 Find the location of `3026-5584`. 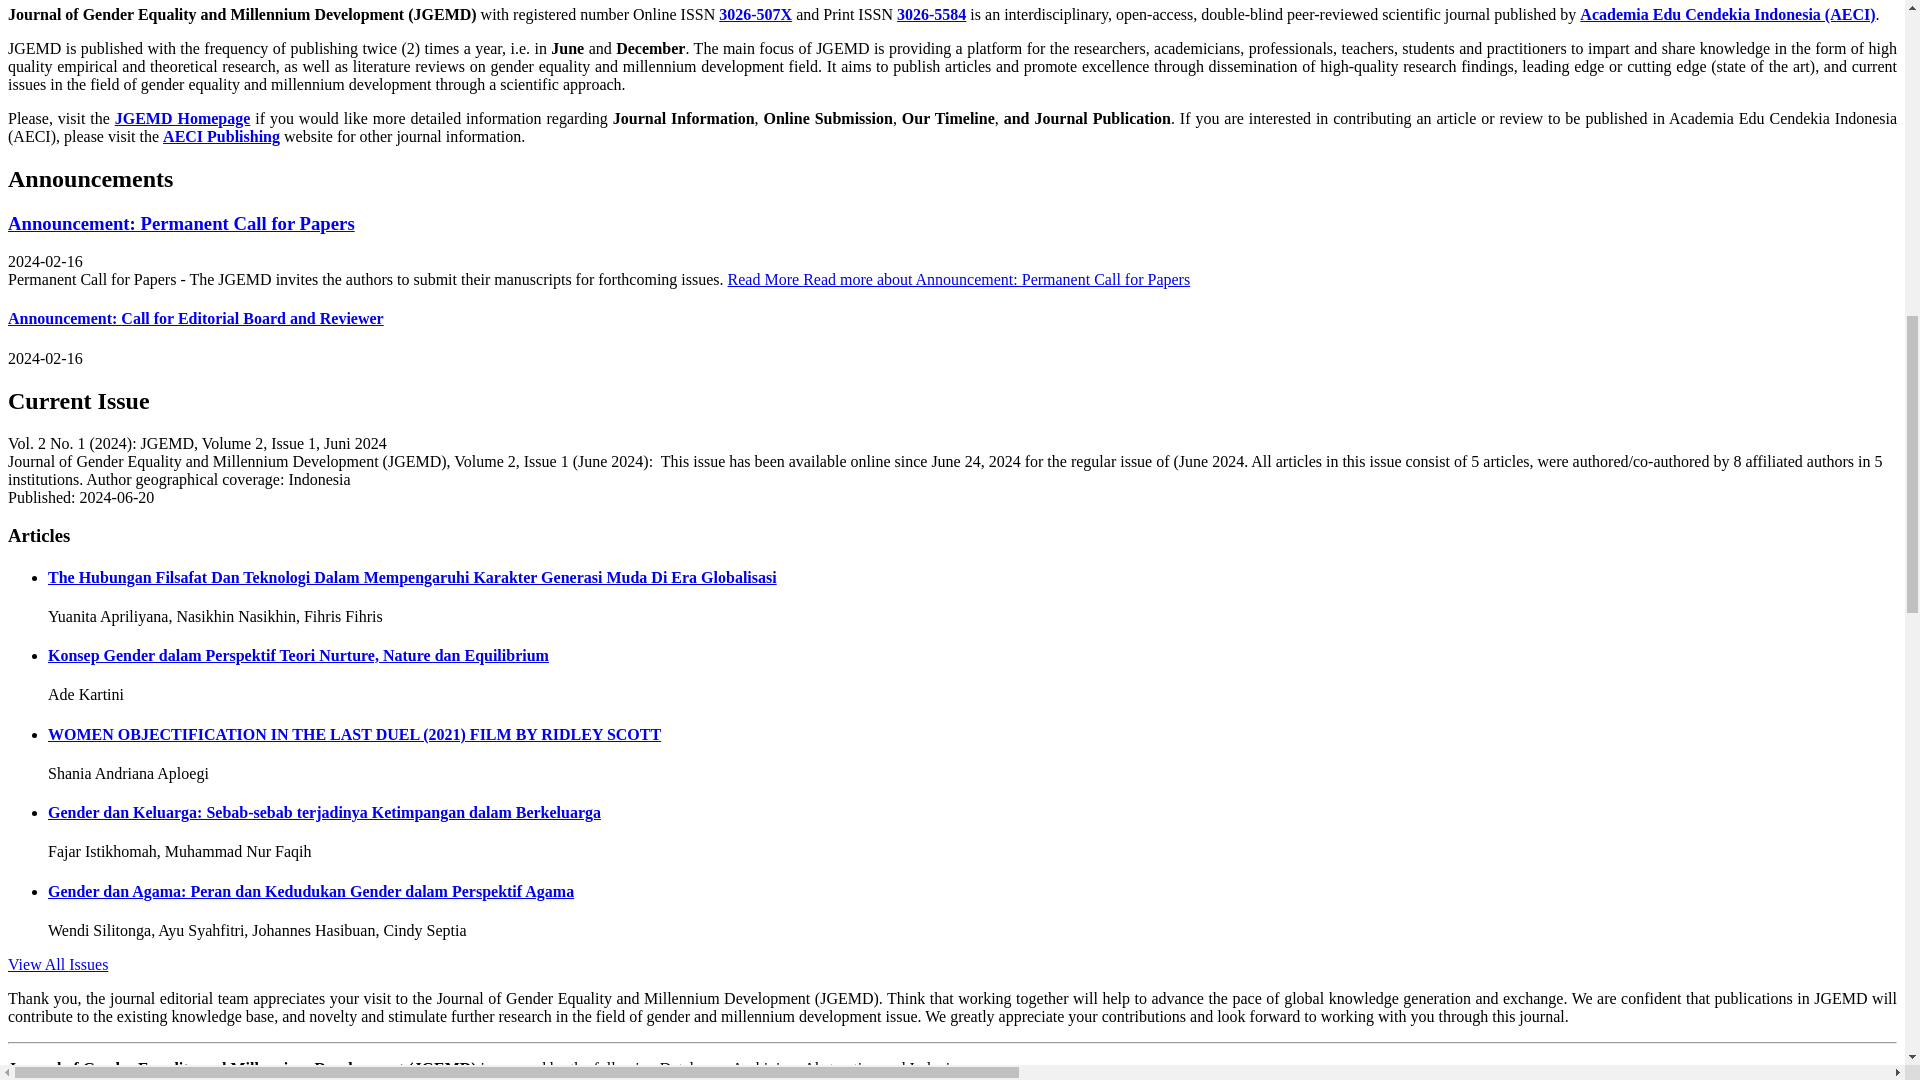

3026-5584 is located at coordinates (930, 14).